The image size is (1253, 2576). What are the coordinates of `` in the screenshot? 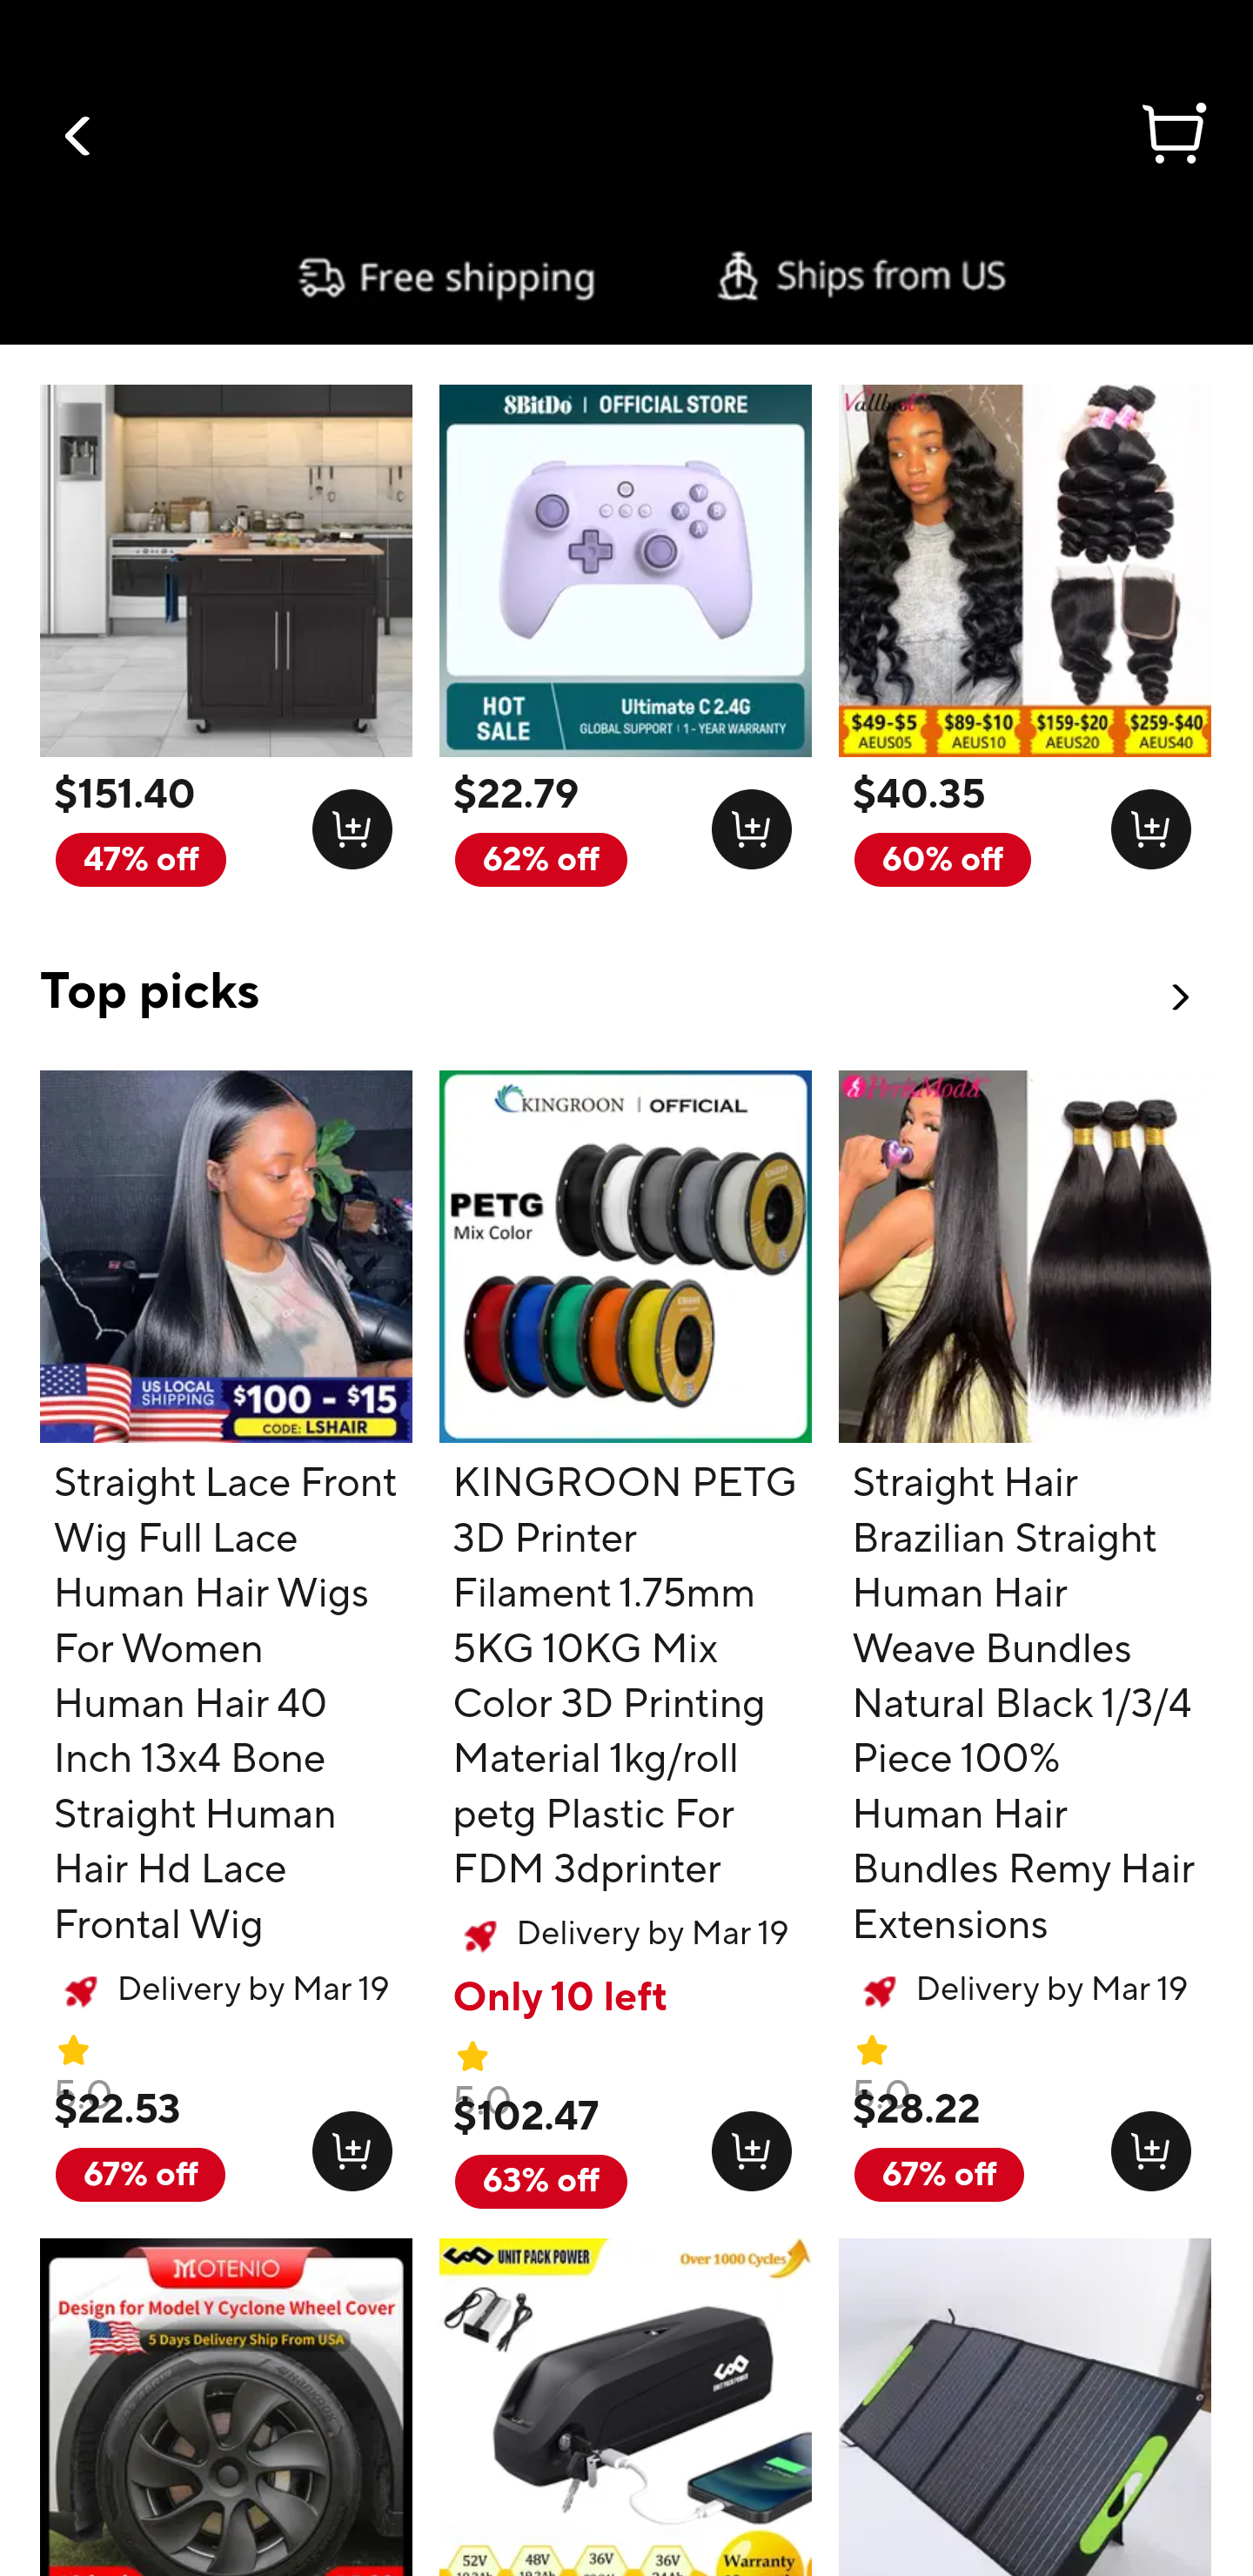 It's located at (79, 136).